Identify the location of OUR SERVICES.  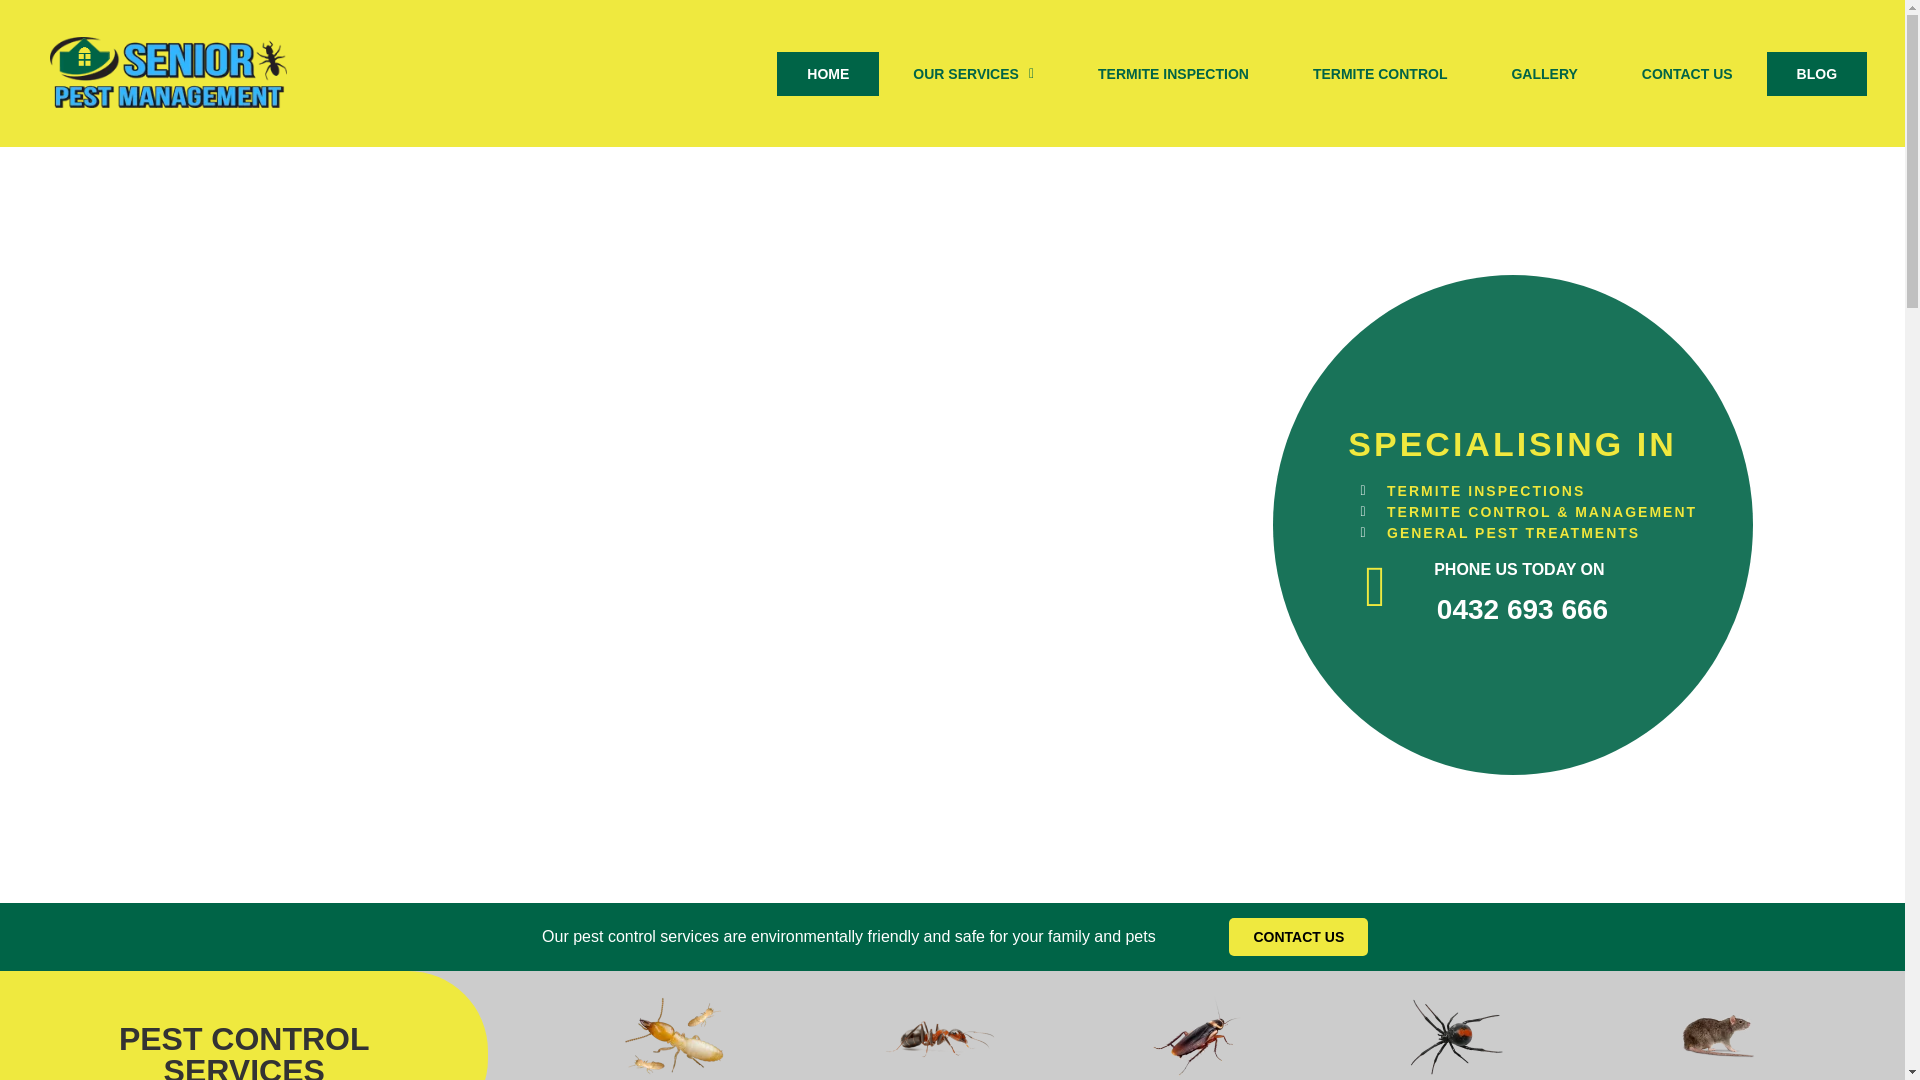
(973, 74).